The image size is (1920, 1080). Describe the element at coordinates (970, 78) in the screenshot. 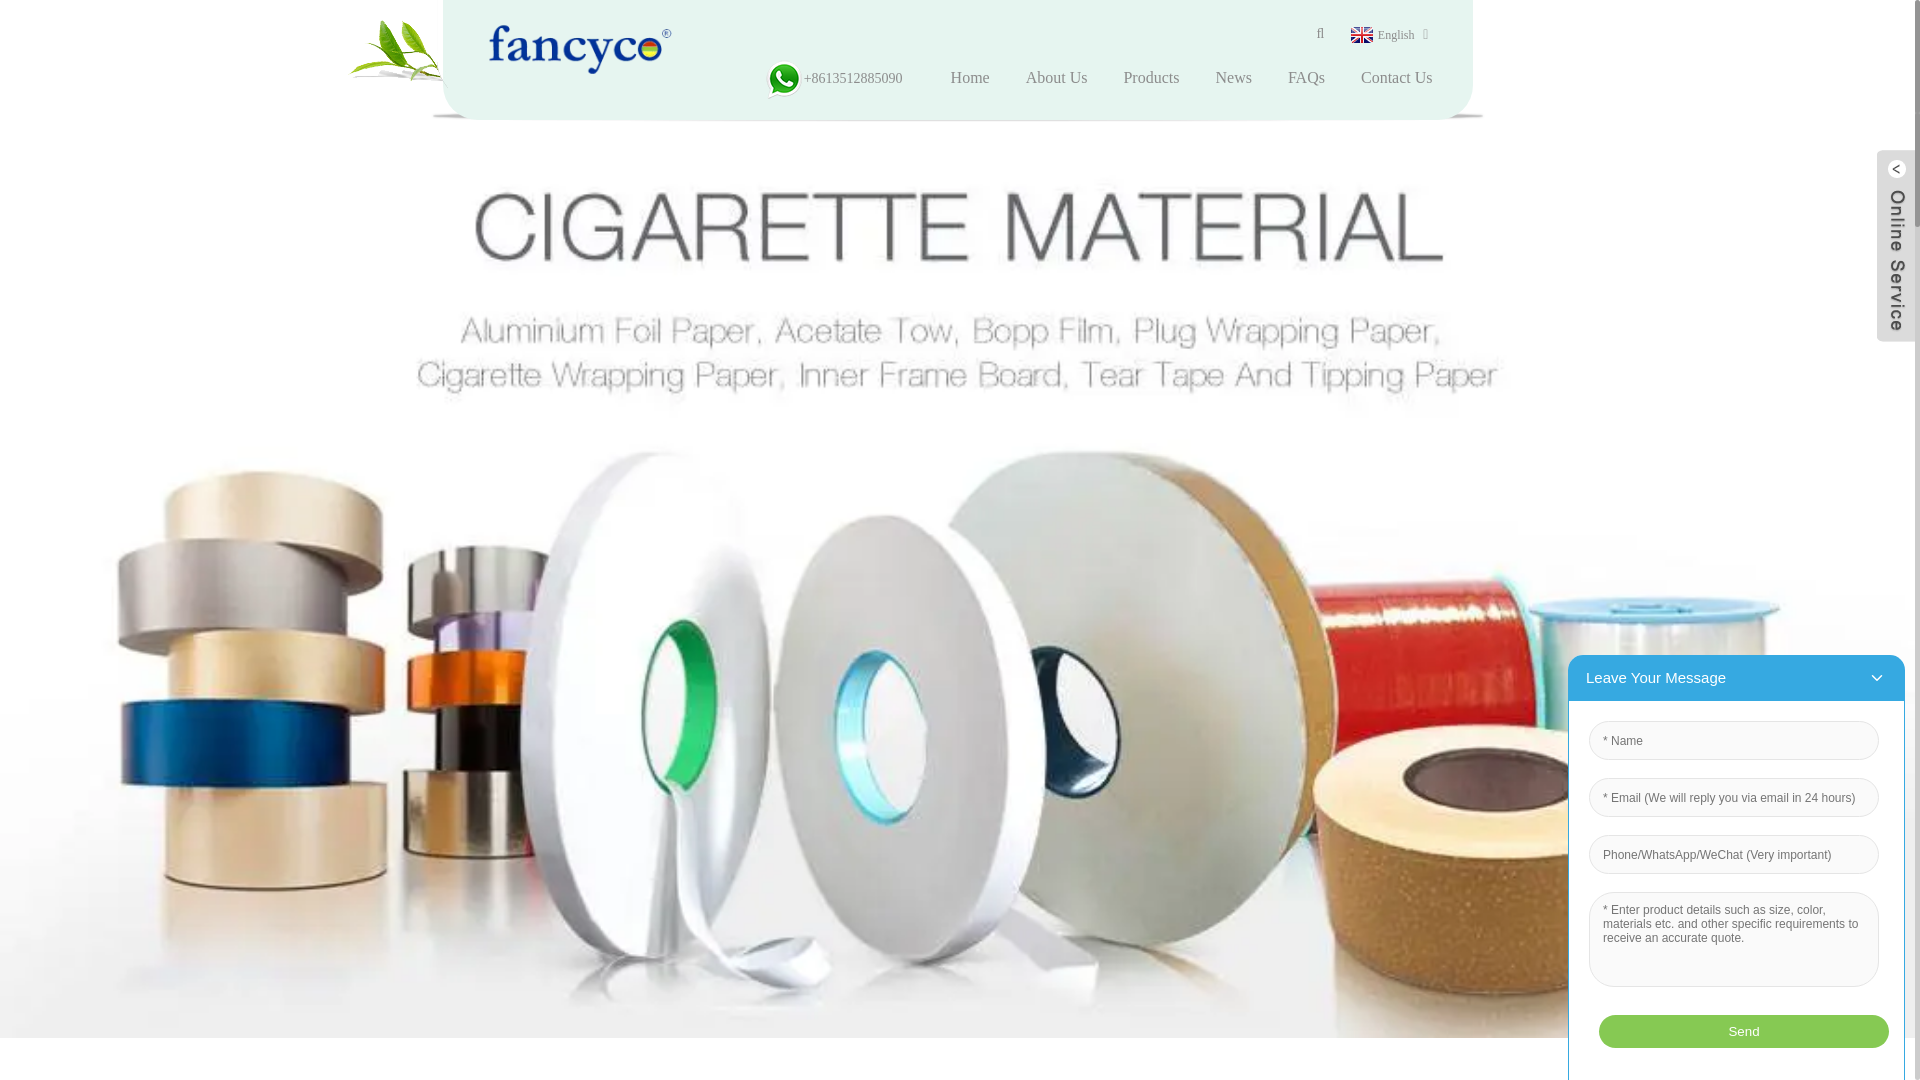

I see `Home` at that location.